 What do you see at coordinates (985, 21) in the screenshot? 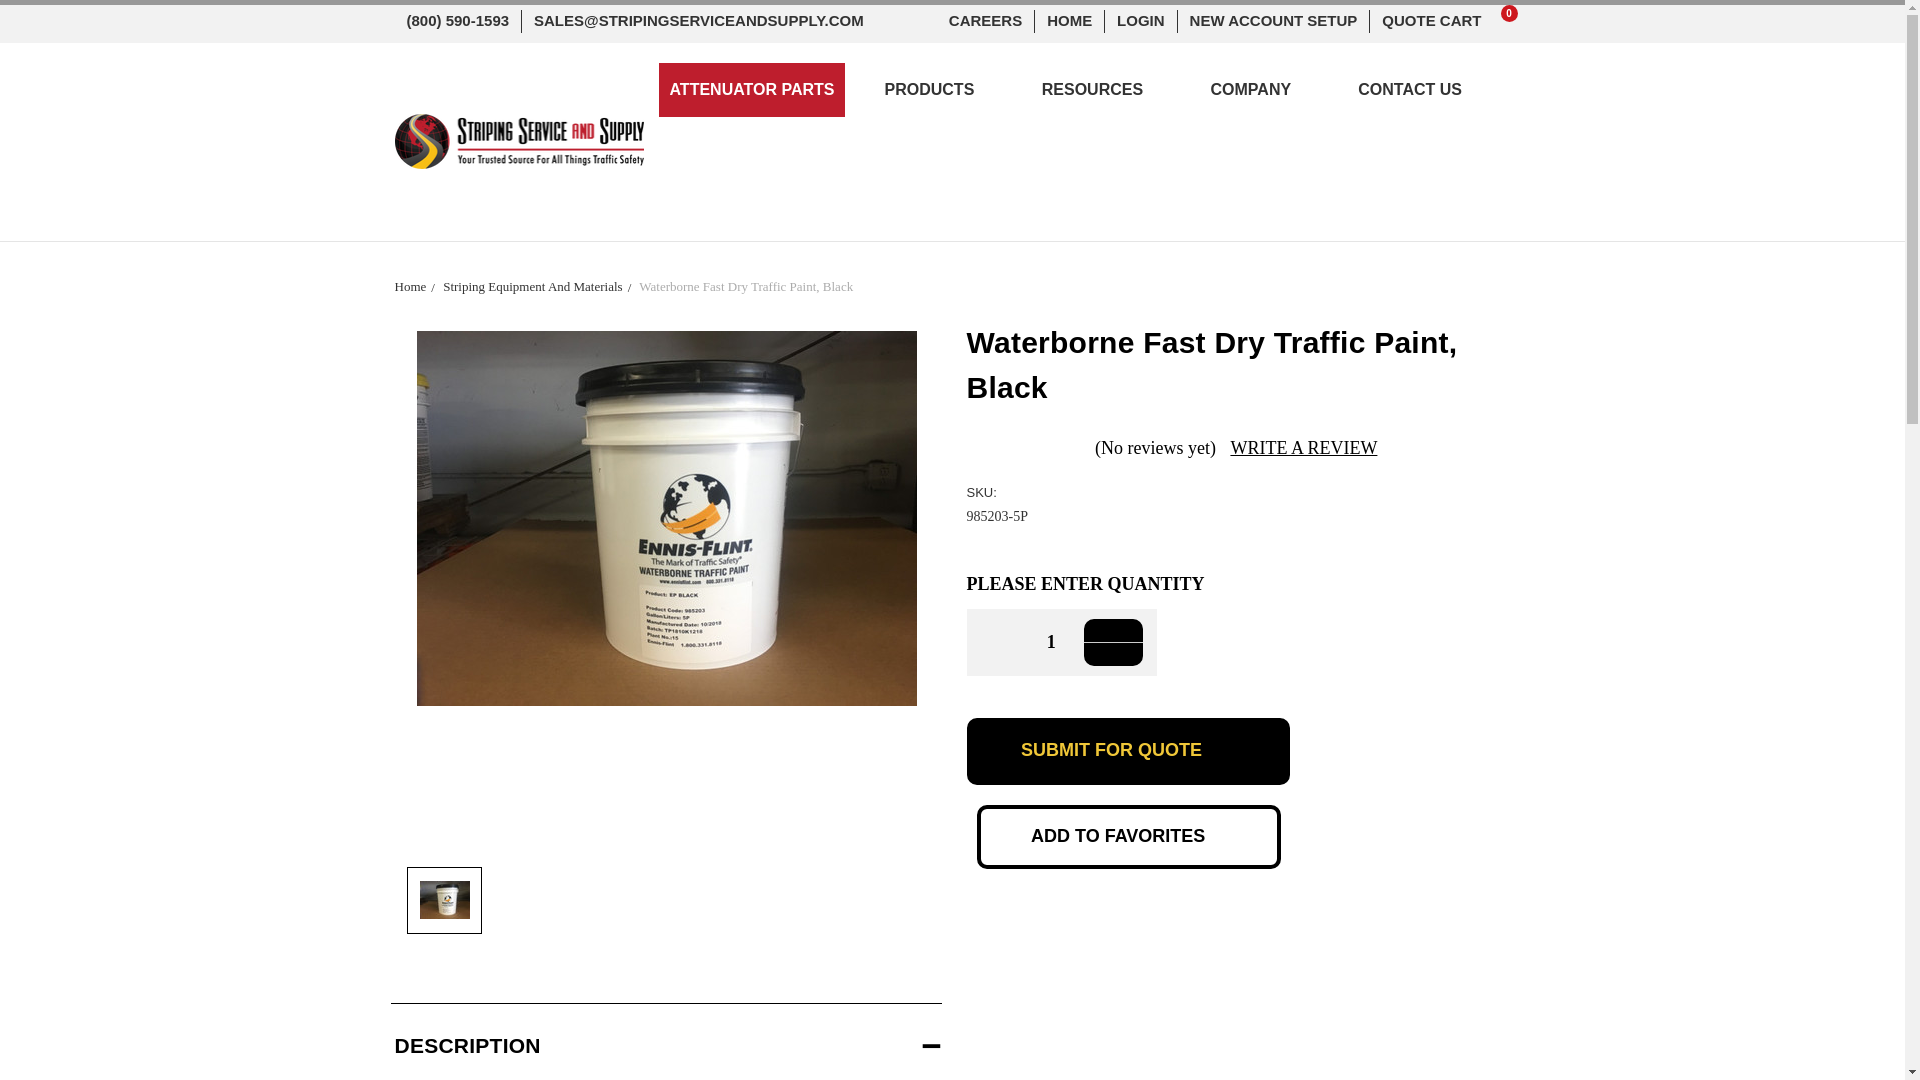
I see `CAREERS` at bounding box center [985, 21].